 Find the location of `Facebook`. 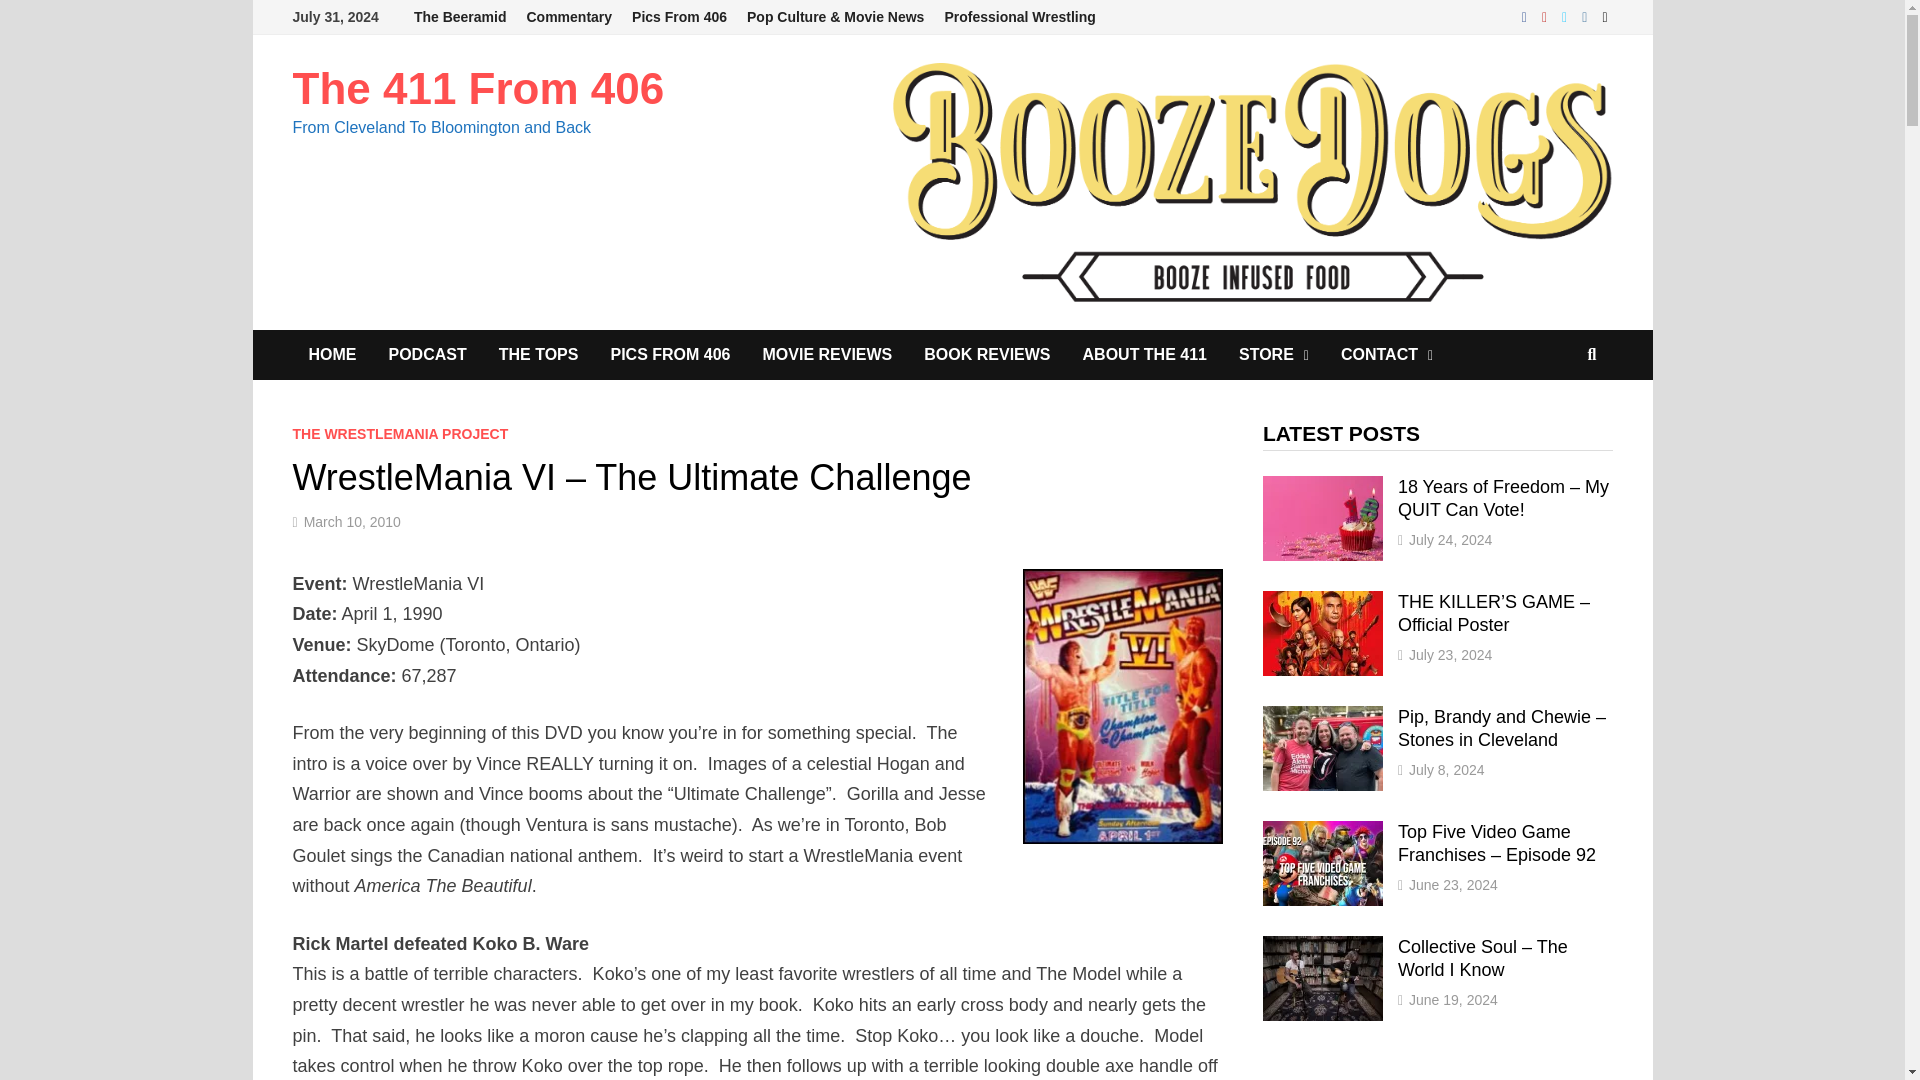

Facebook is located at coordinates (1526, 16).